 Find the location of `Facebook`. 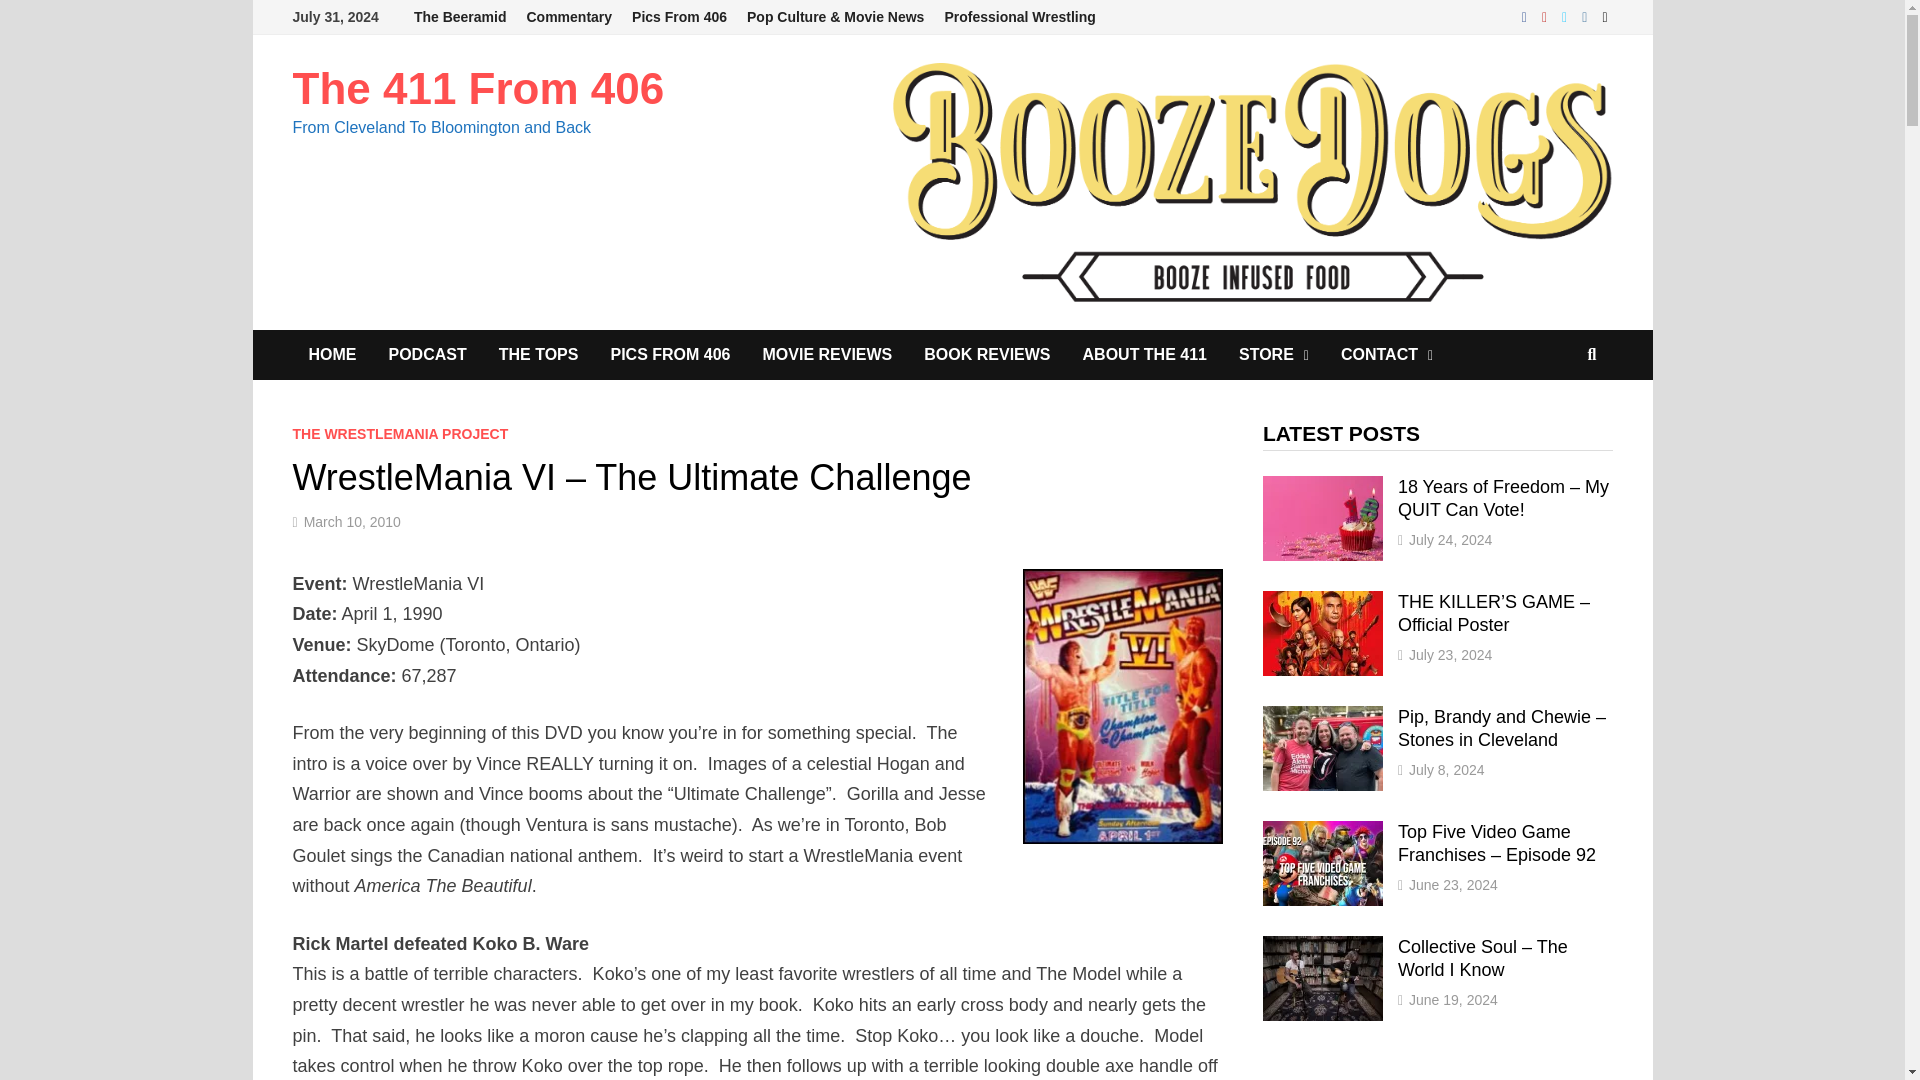

Facebook is located at coordinates (1526, 16).